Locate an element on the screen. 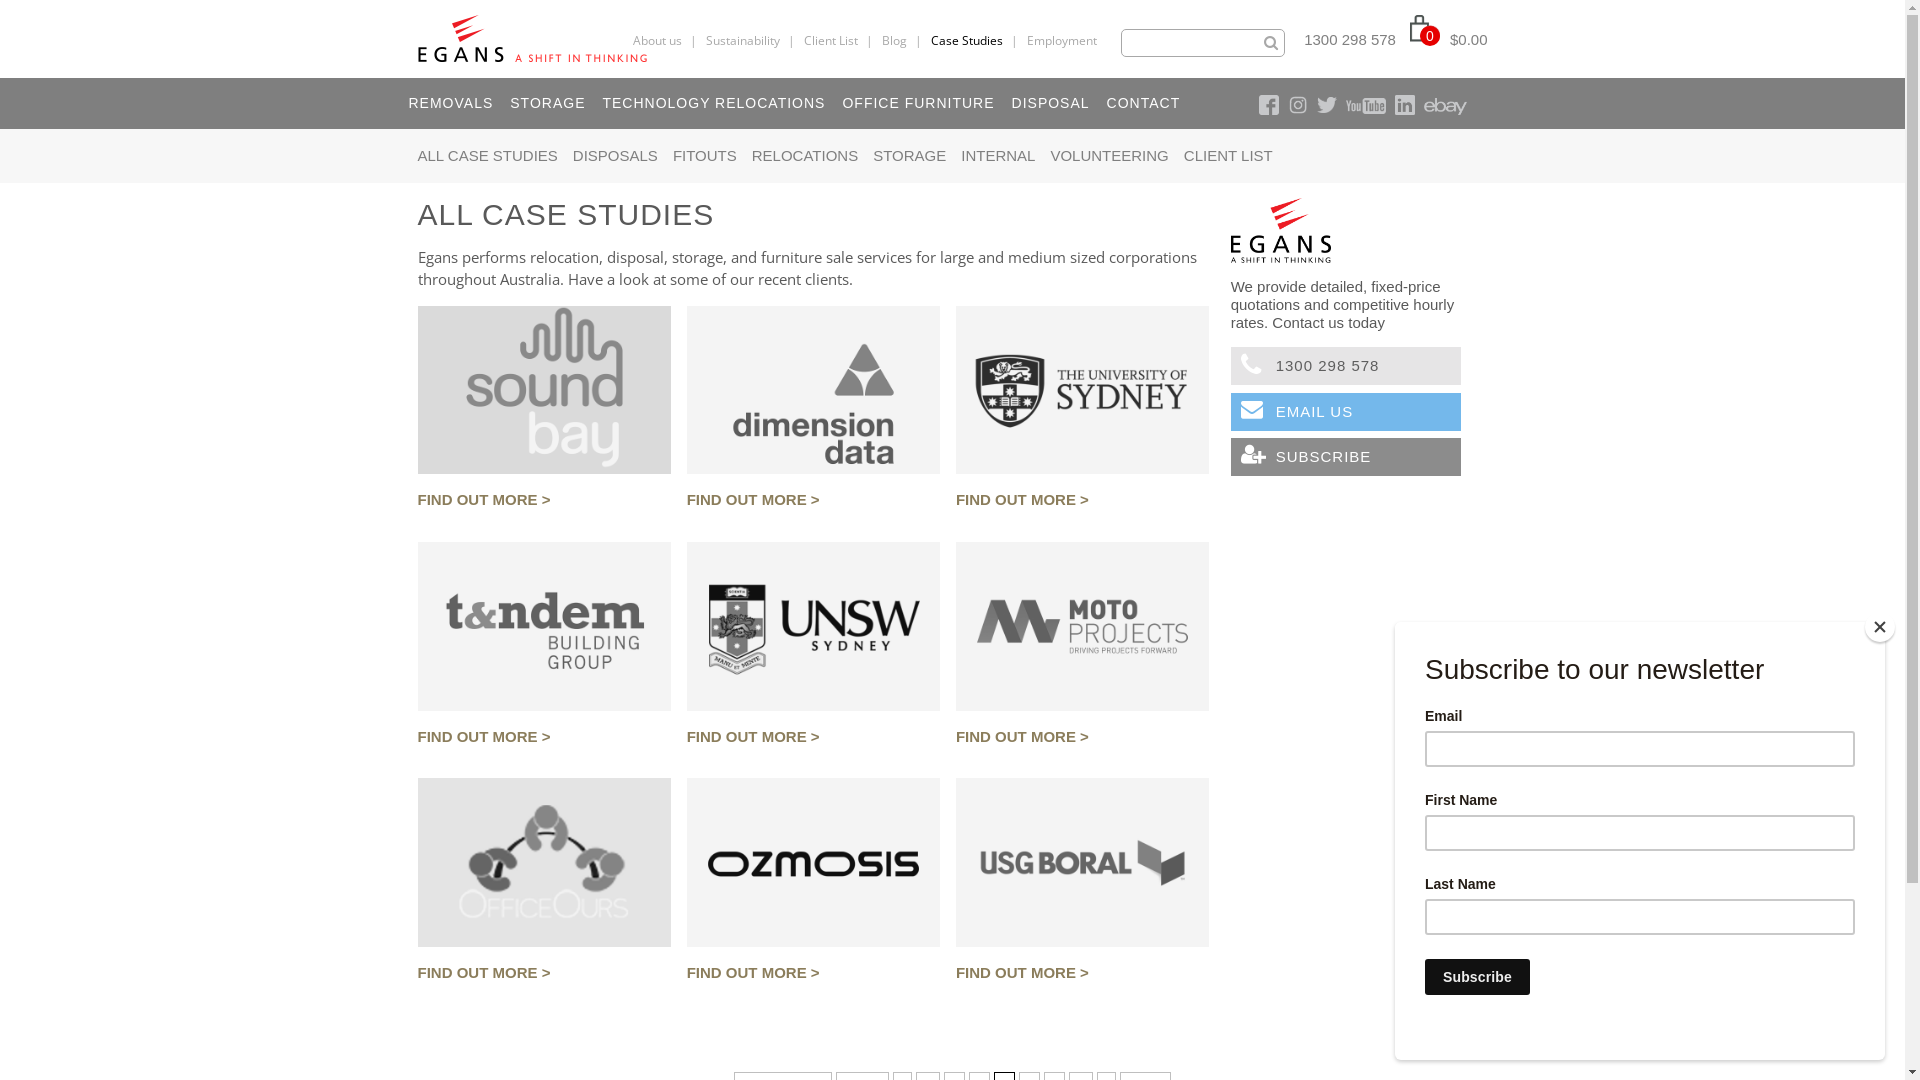 Image resolution: width=1920 pixels, height=1080 pixels. SUBSCRIBE is located at coordinates (1346, 457).